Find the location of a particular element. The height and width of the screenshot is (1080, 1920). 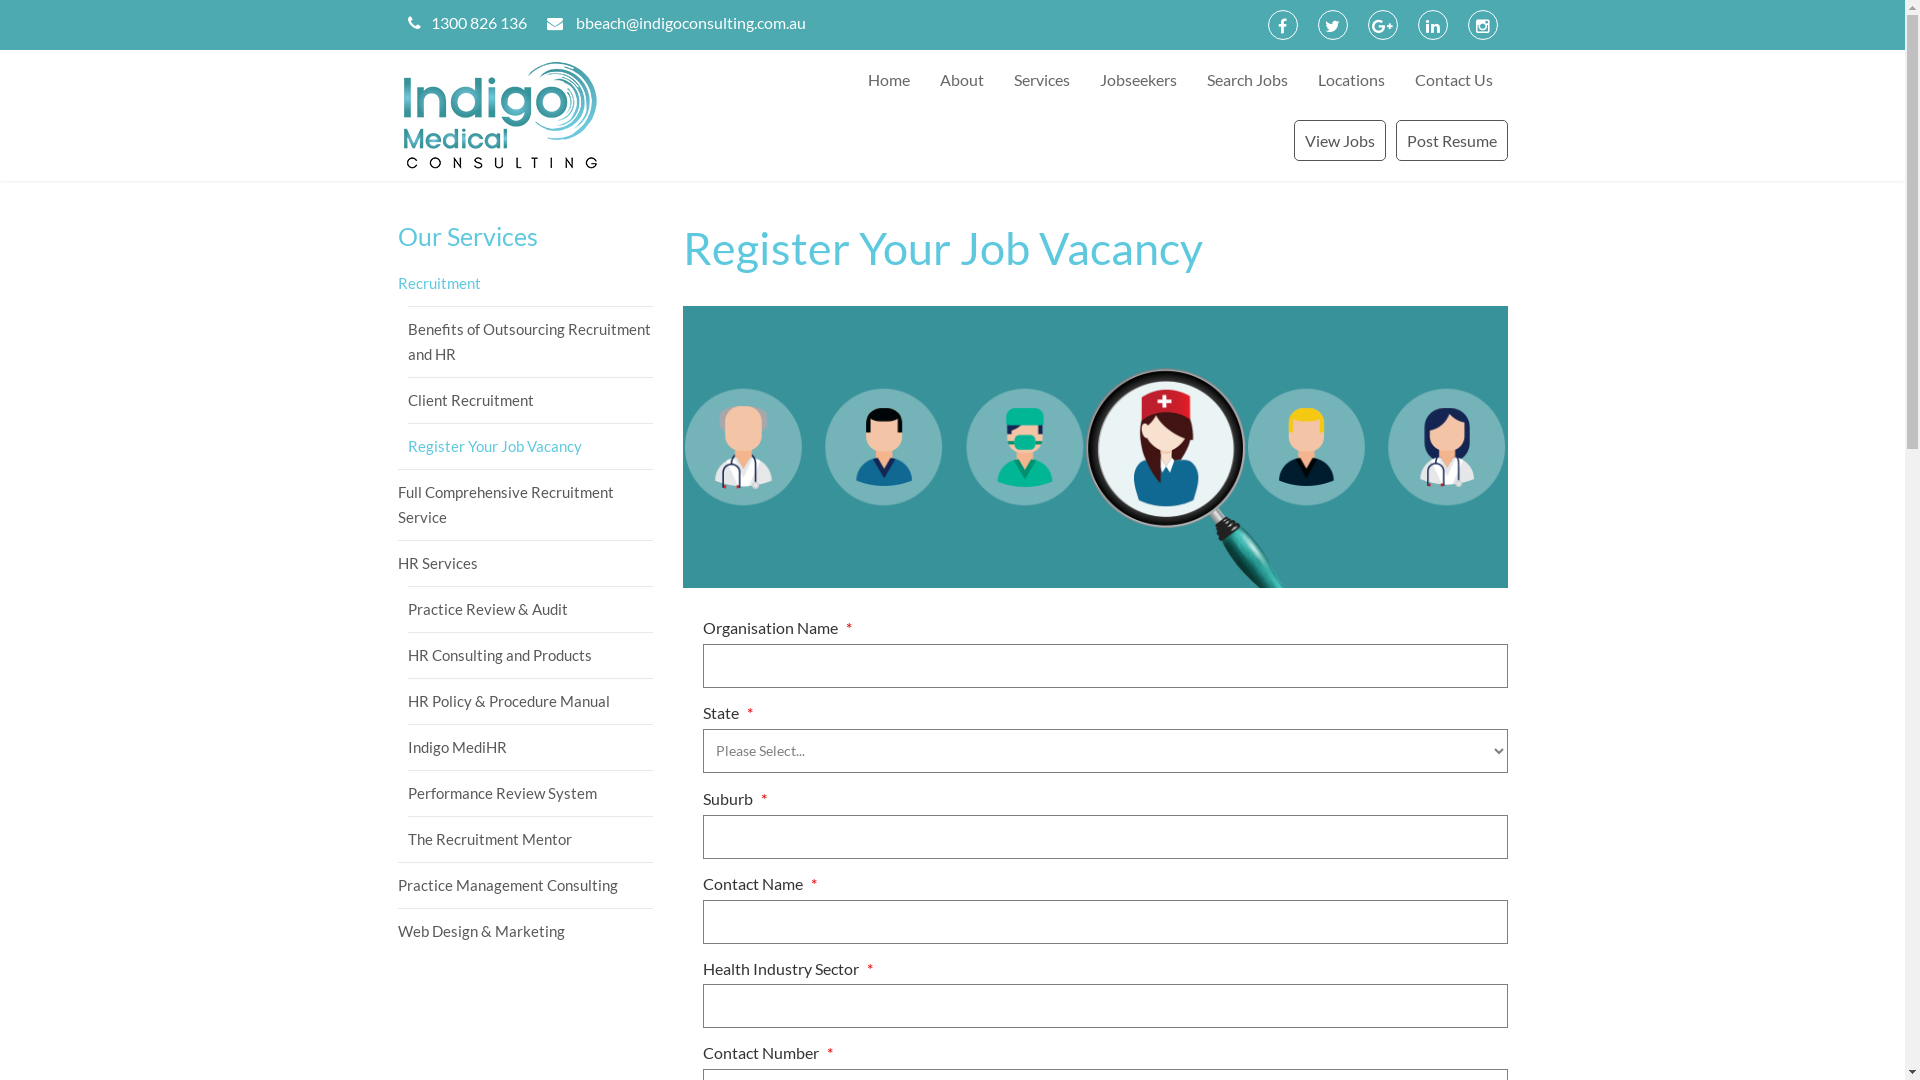

Contact Us is located at coordinates (1454, 80).